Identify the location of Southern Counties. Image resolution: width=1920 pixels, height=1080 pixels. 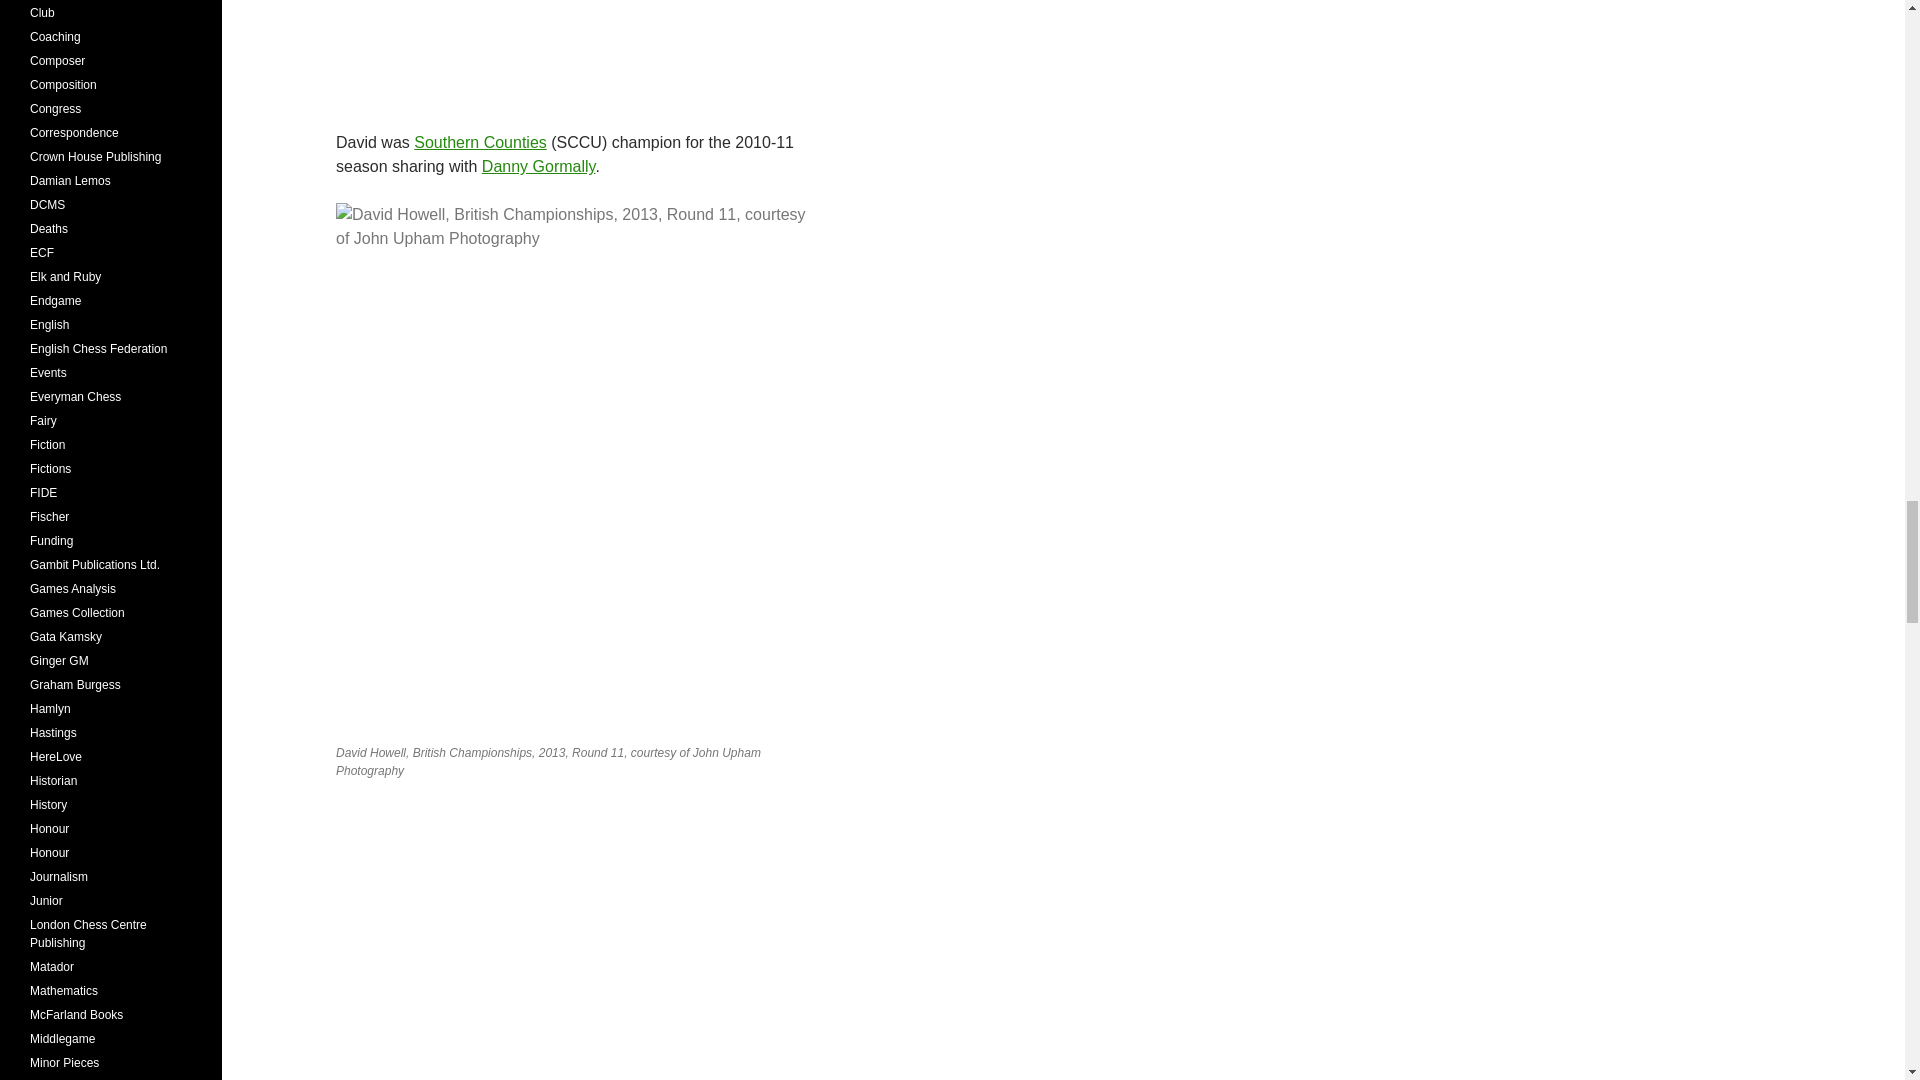
(480, 142).